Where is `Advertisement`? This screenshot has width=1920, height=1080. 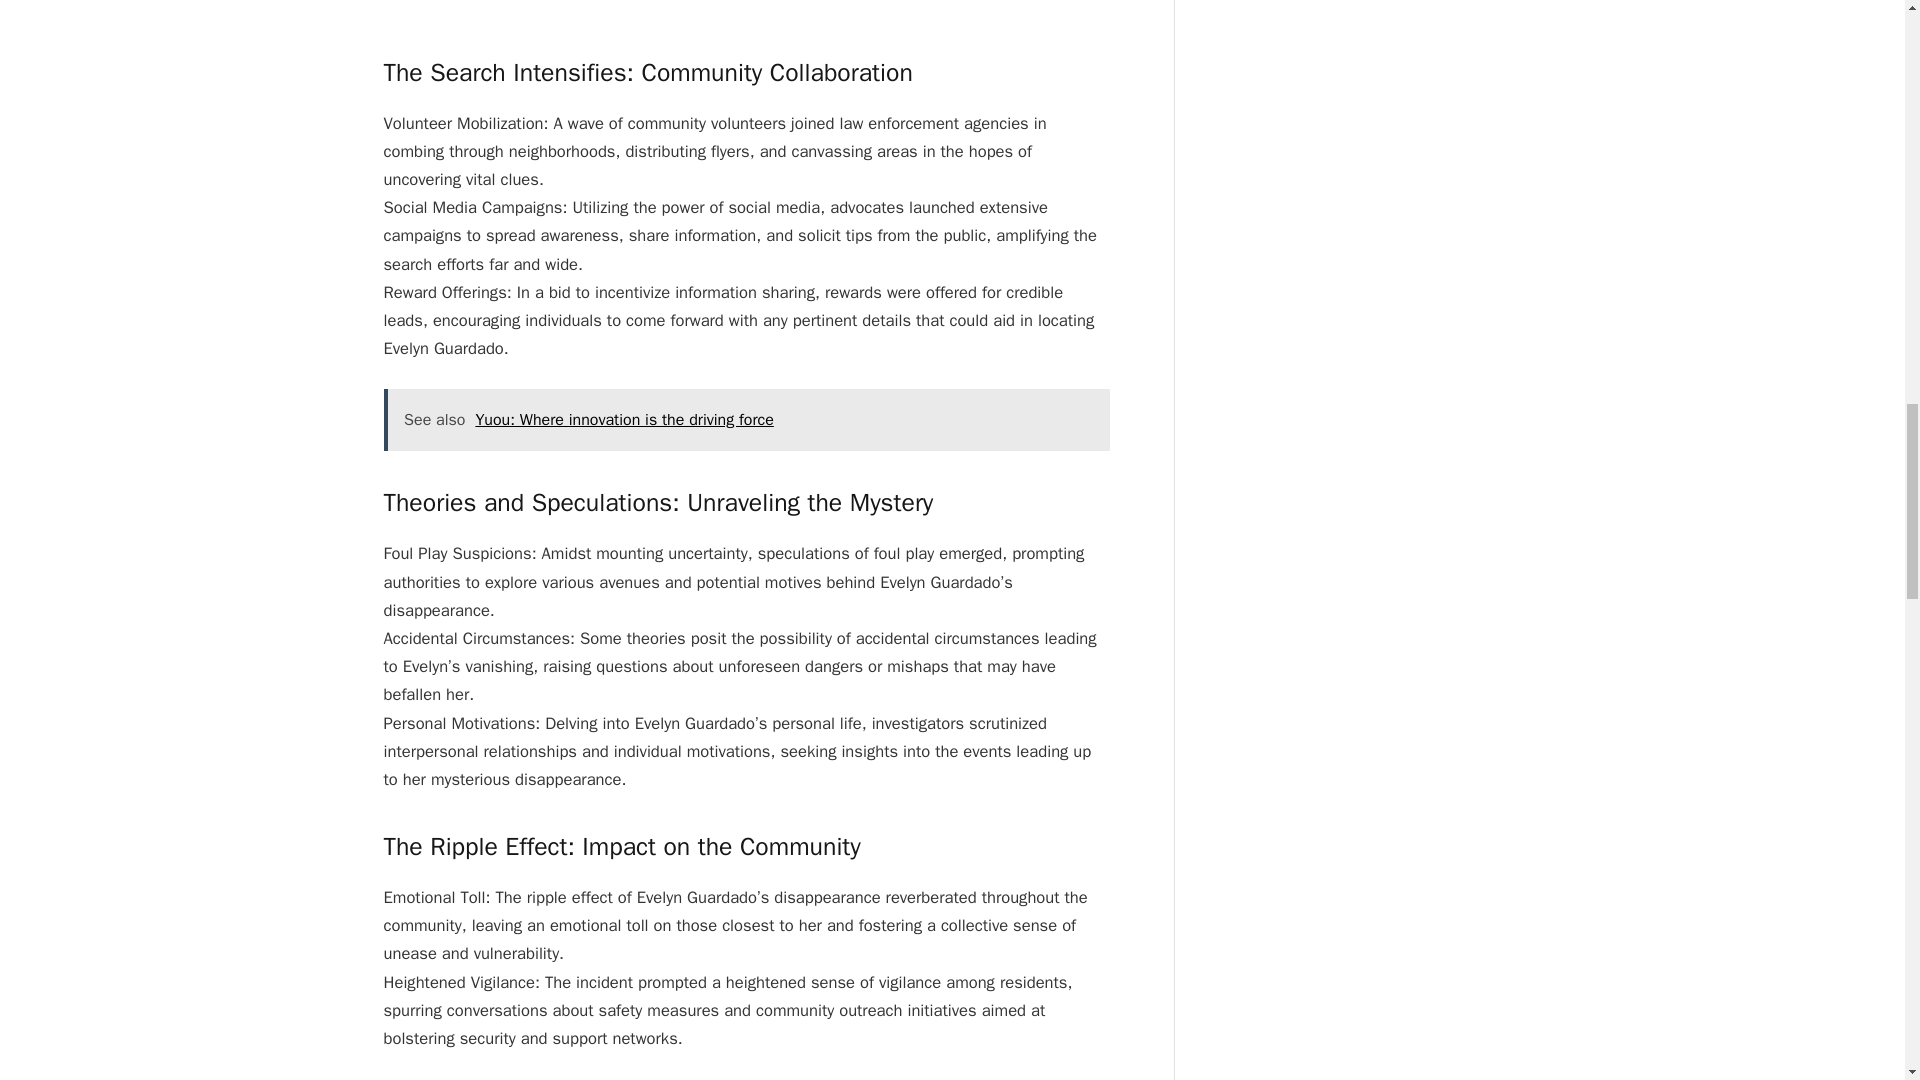
Advertisement is located at coordinates (759, 5).